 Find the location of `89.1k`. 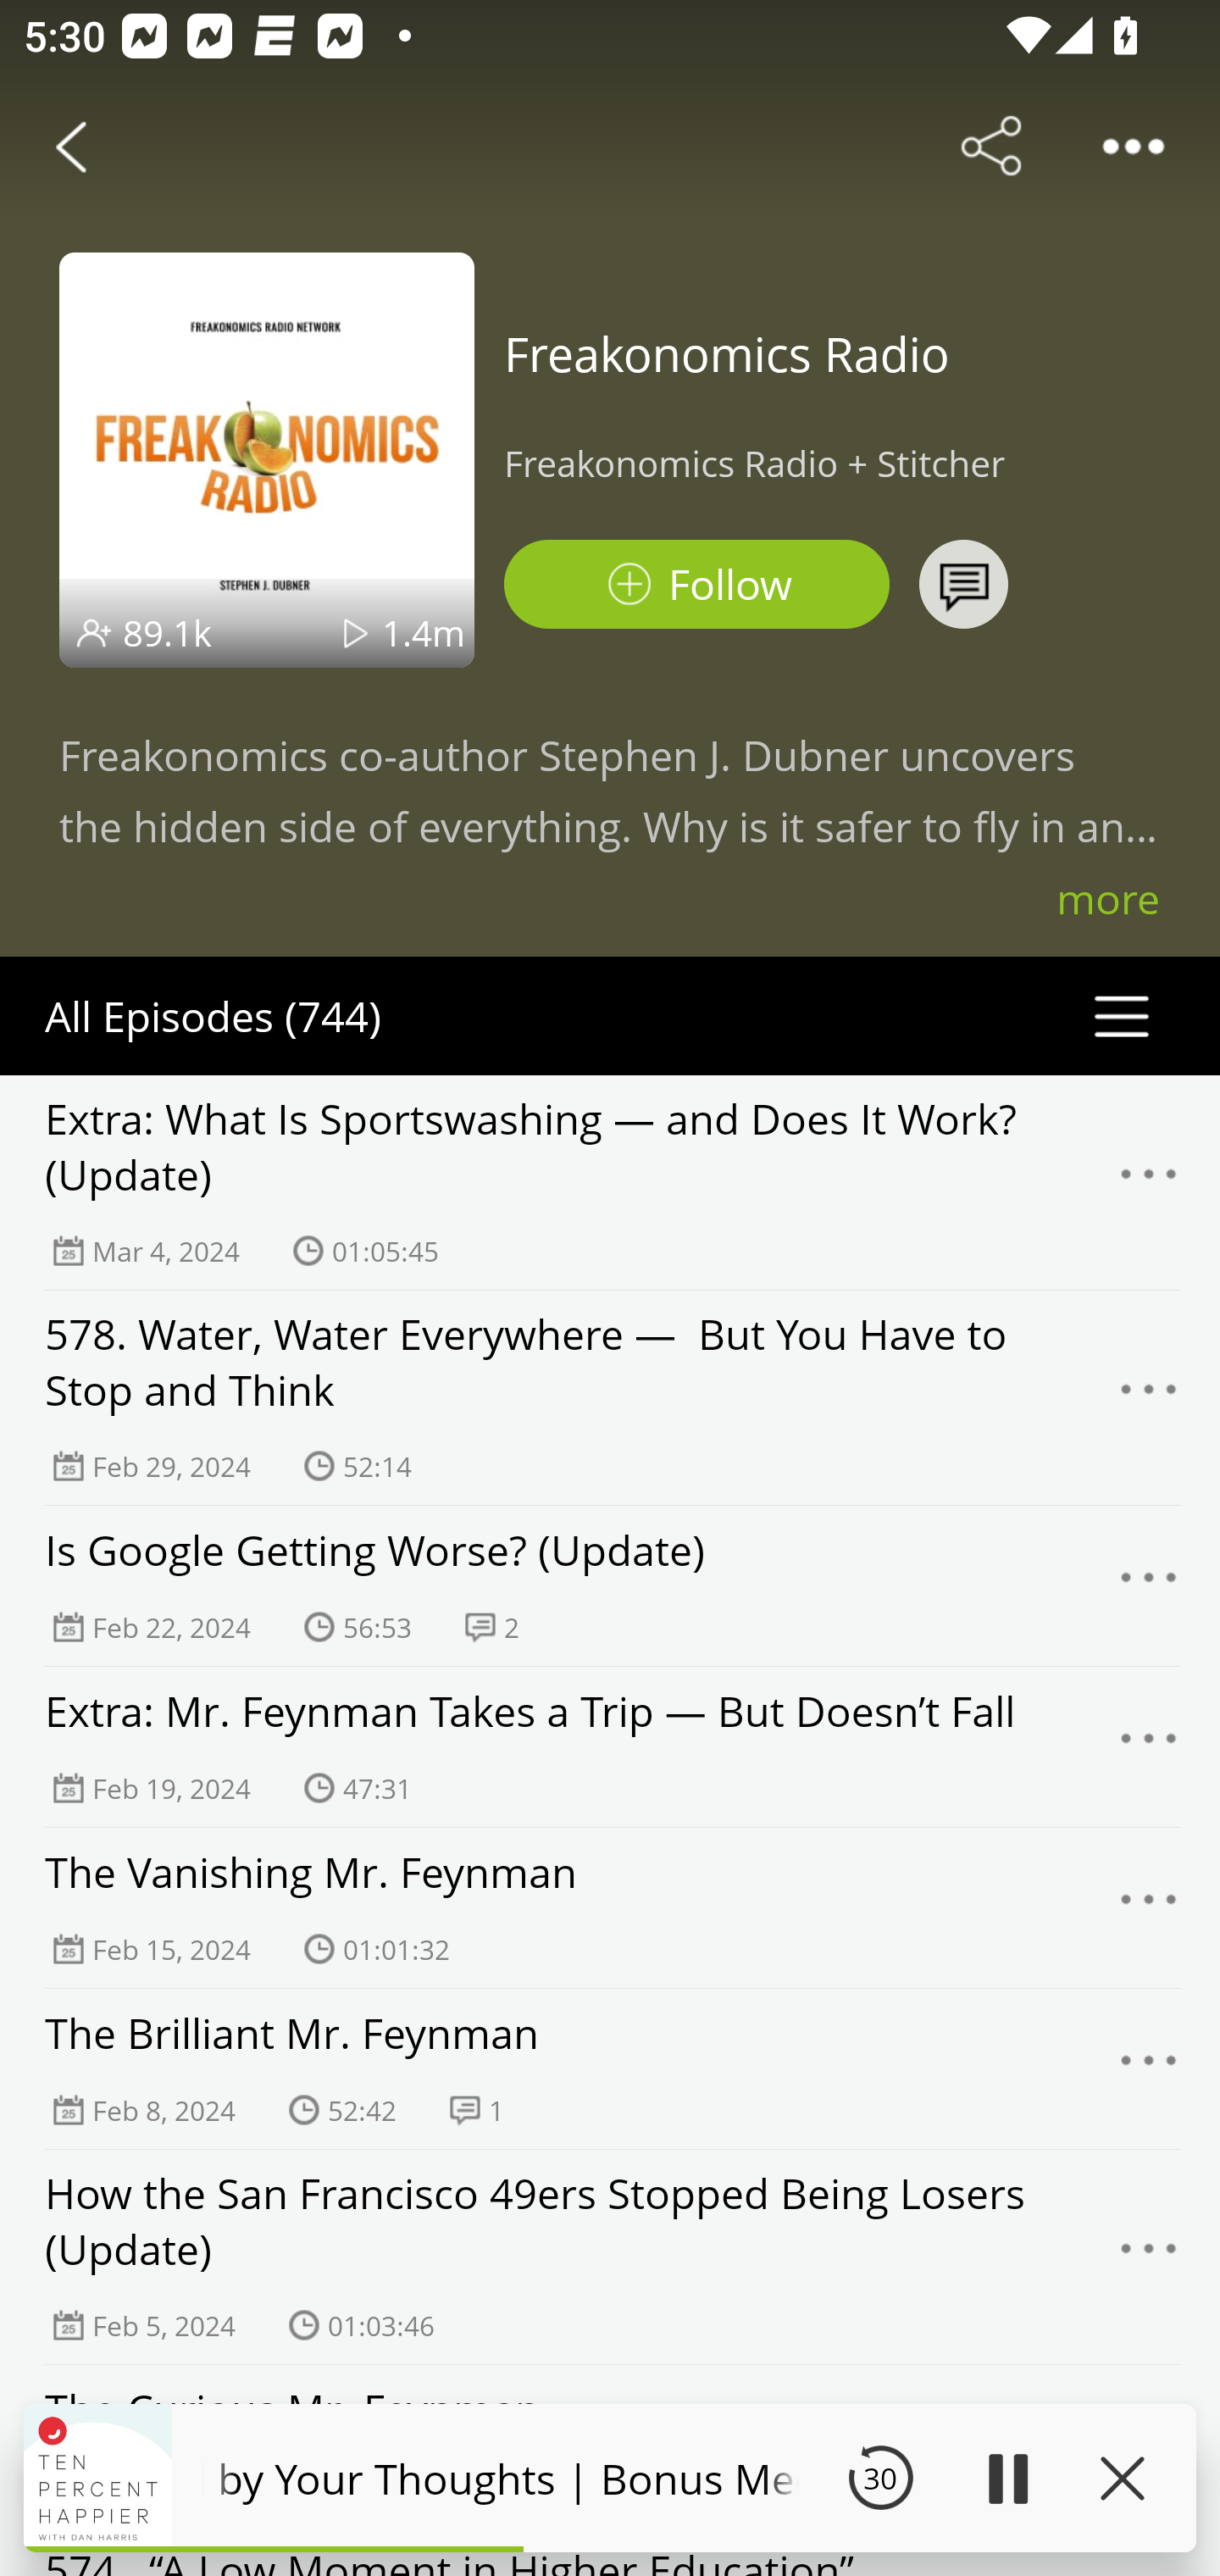

89.1k is located at coordinates (168, 632).